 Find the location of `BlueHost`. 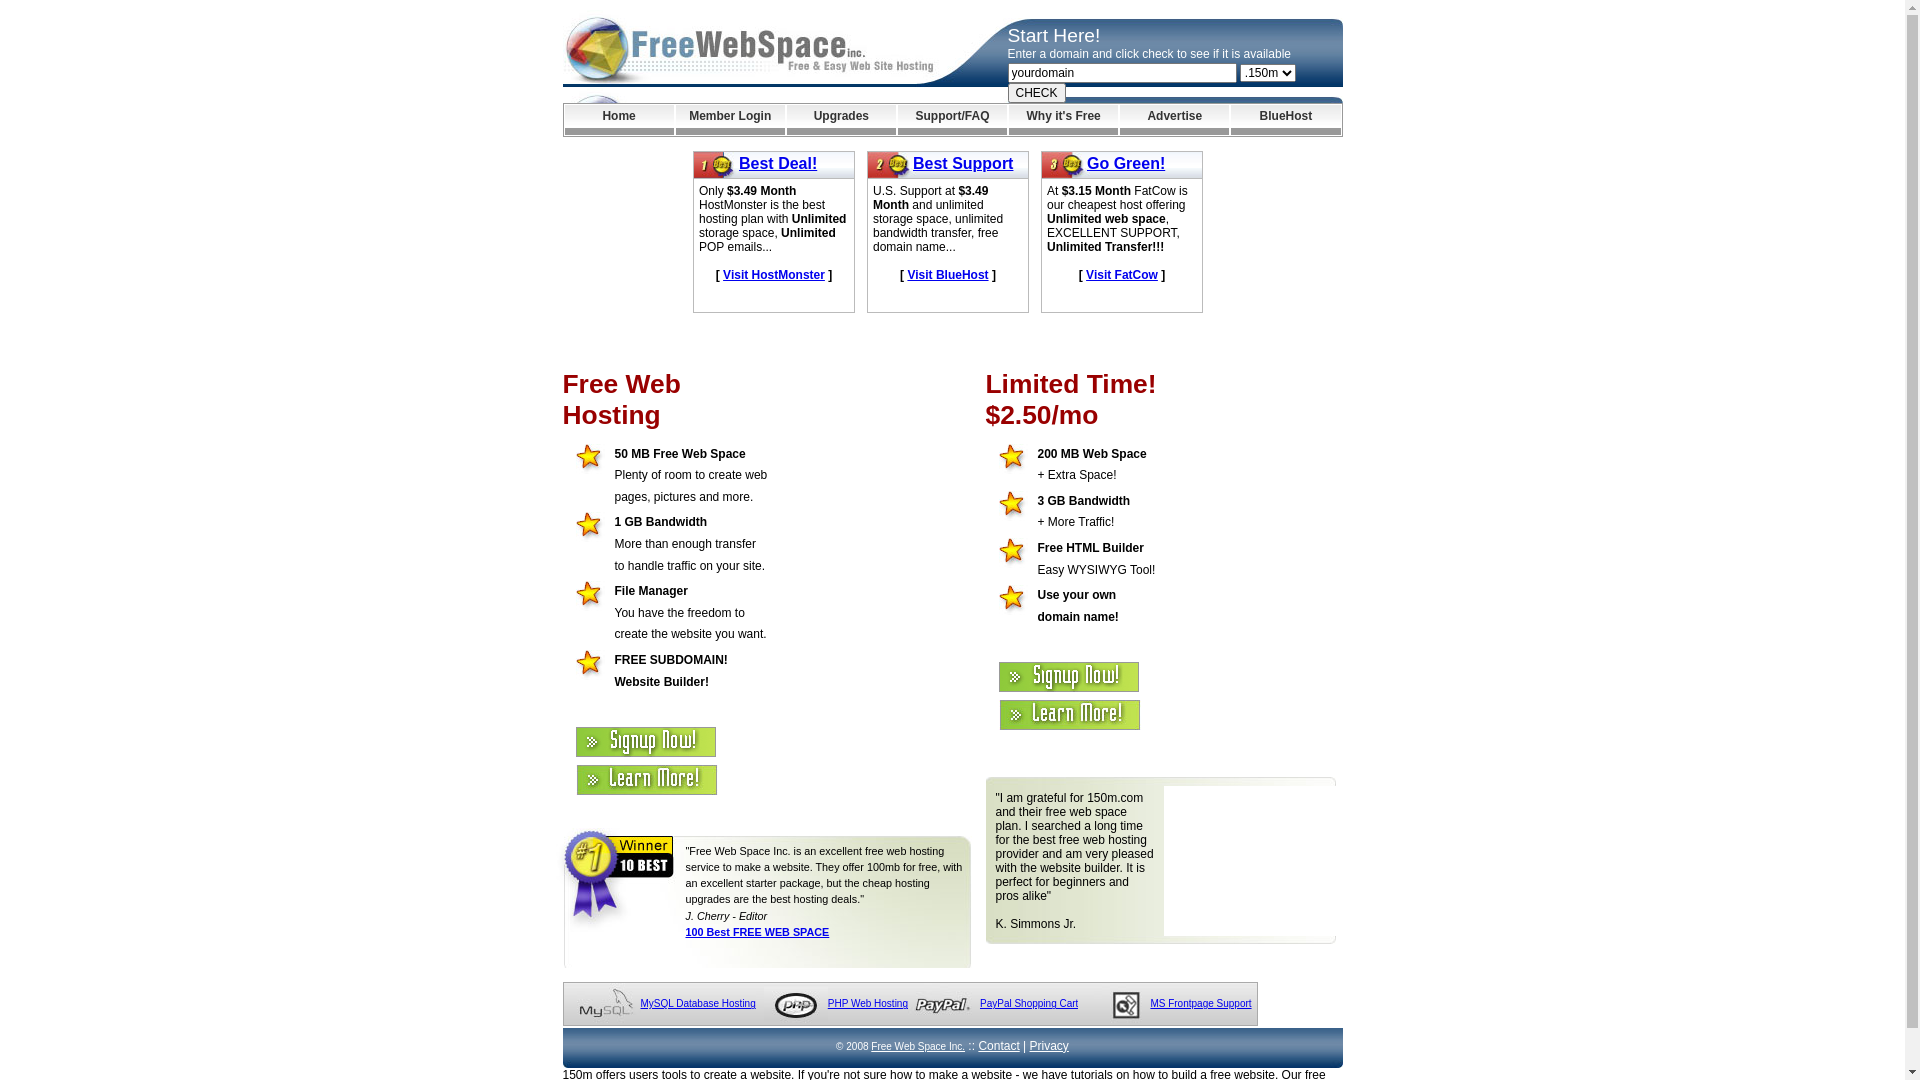

BlueHost is located at coordinates (1286, 120).